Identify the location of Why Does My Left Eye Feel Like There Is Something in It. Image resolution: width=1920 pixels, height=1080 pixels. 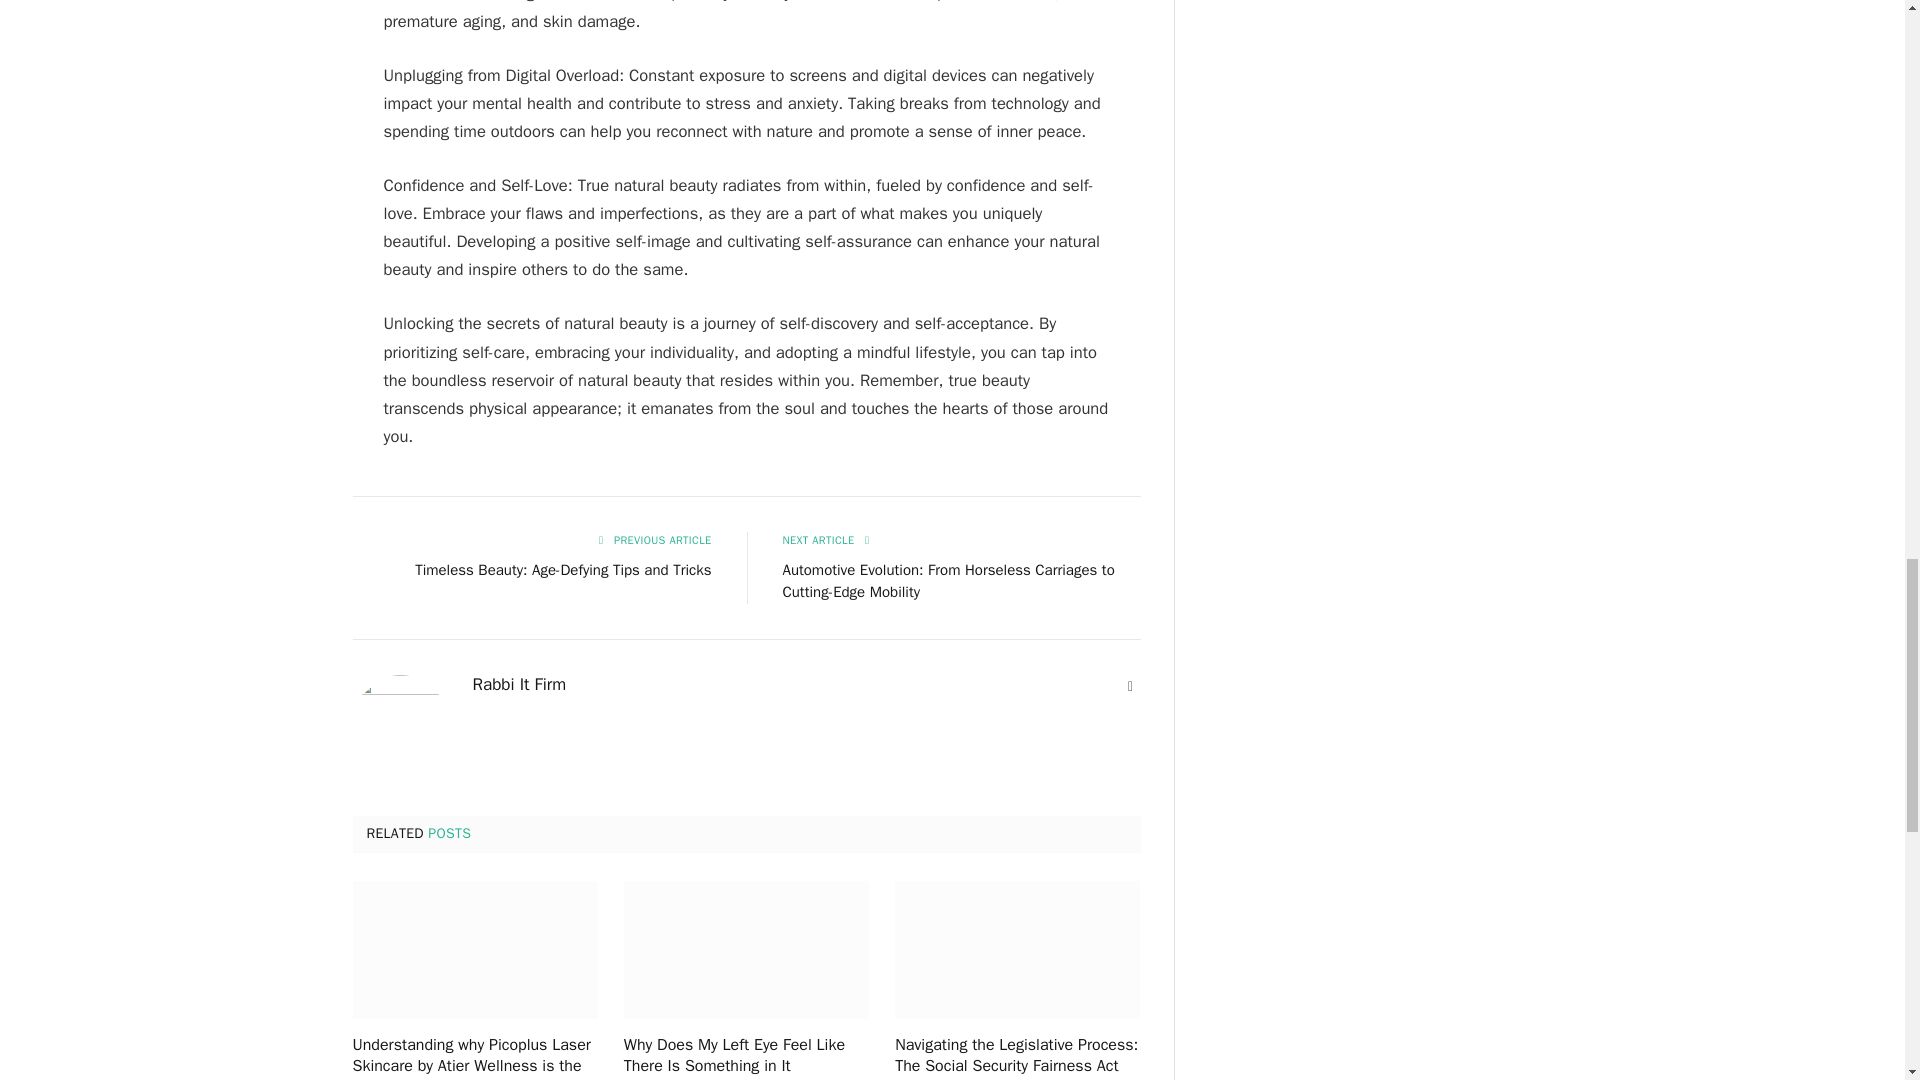
(746, 1056).